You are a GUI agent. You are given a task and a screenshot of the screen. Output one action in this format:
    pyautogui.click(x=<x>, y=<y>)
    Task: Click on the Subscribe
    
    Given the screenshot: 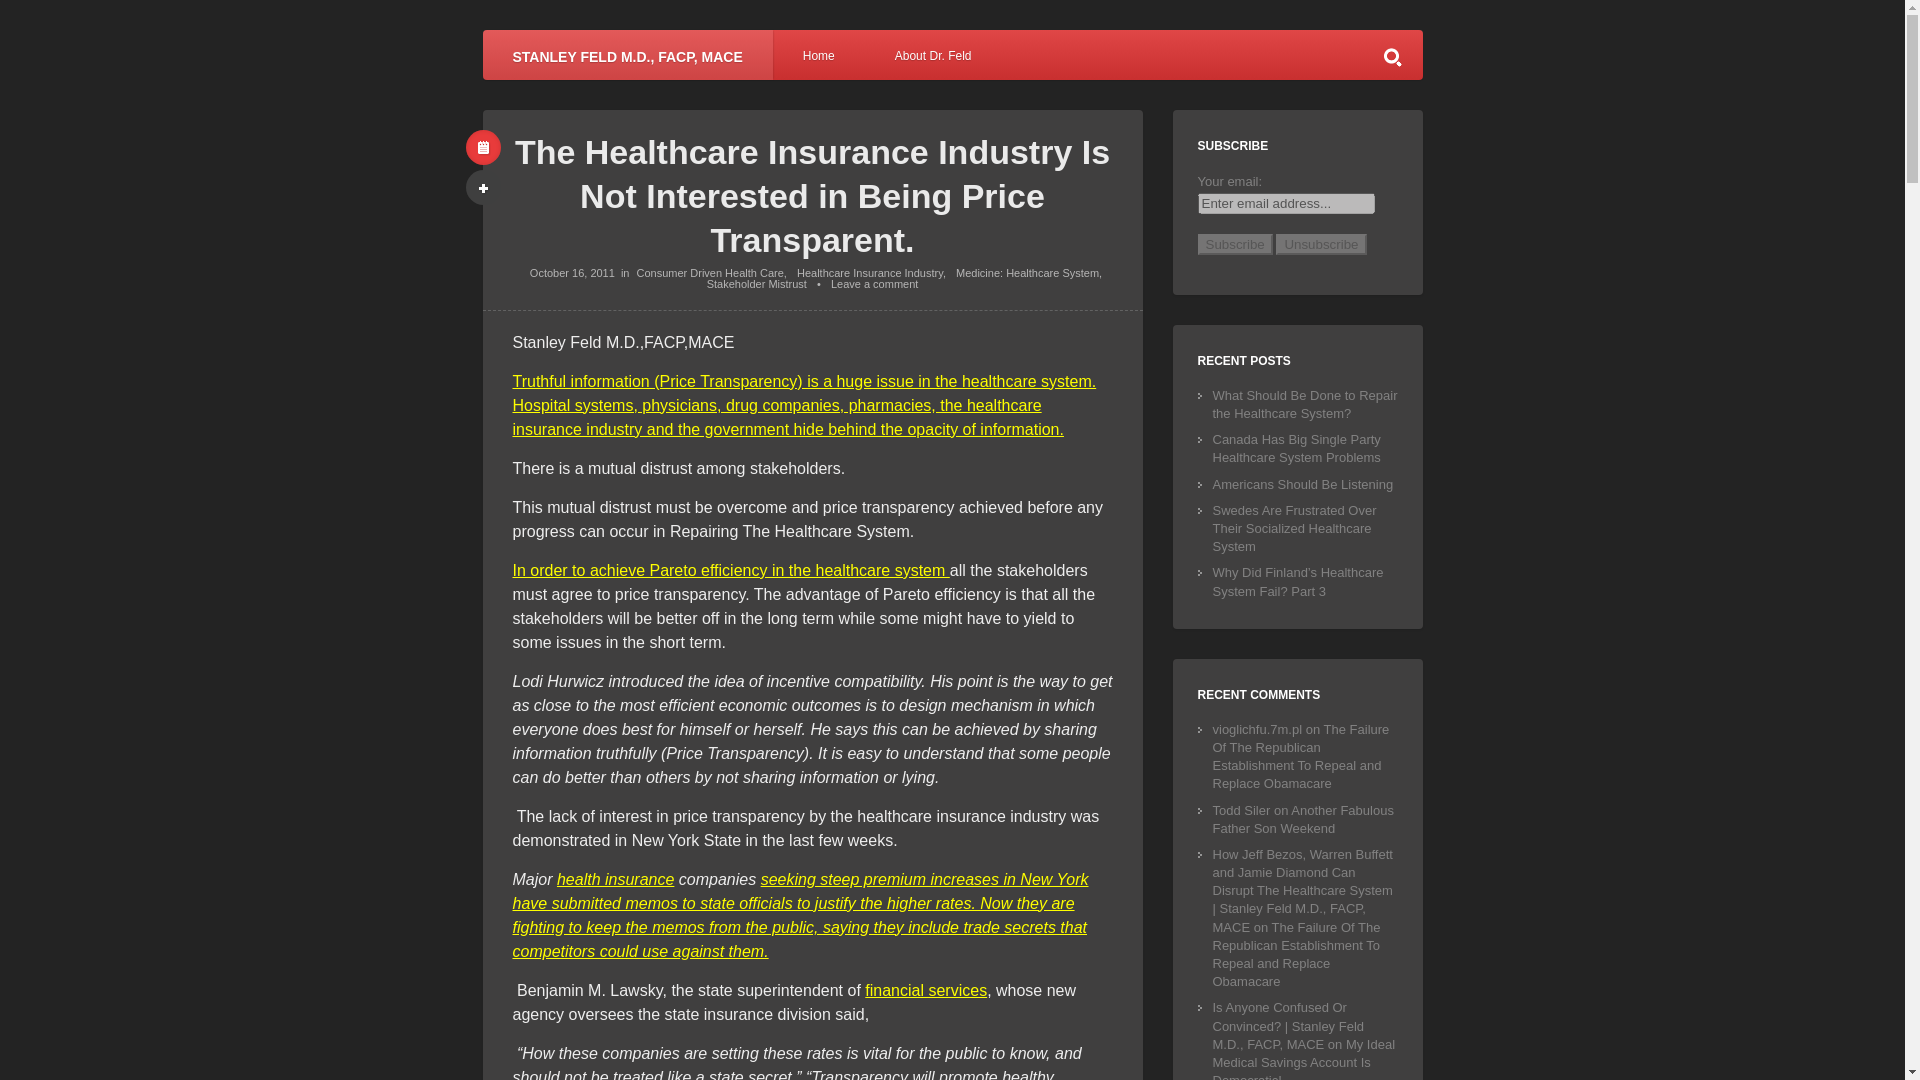 What is the action you would take?
    pyautogui.click(x=1235, y=244)
    